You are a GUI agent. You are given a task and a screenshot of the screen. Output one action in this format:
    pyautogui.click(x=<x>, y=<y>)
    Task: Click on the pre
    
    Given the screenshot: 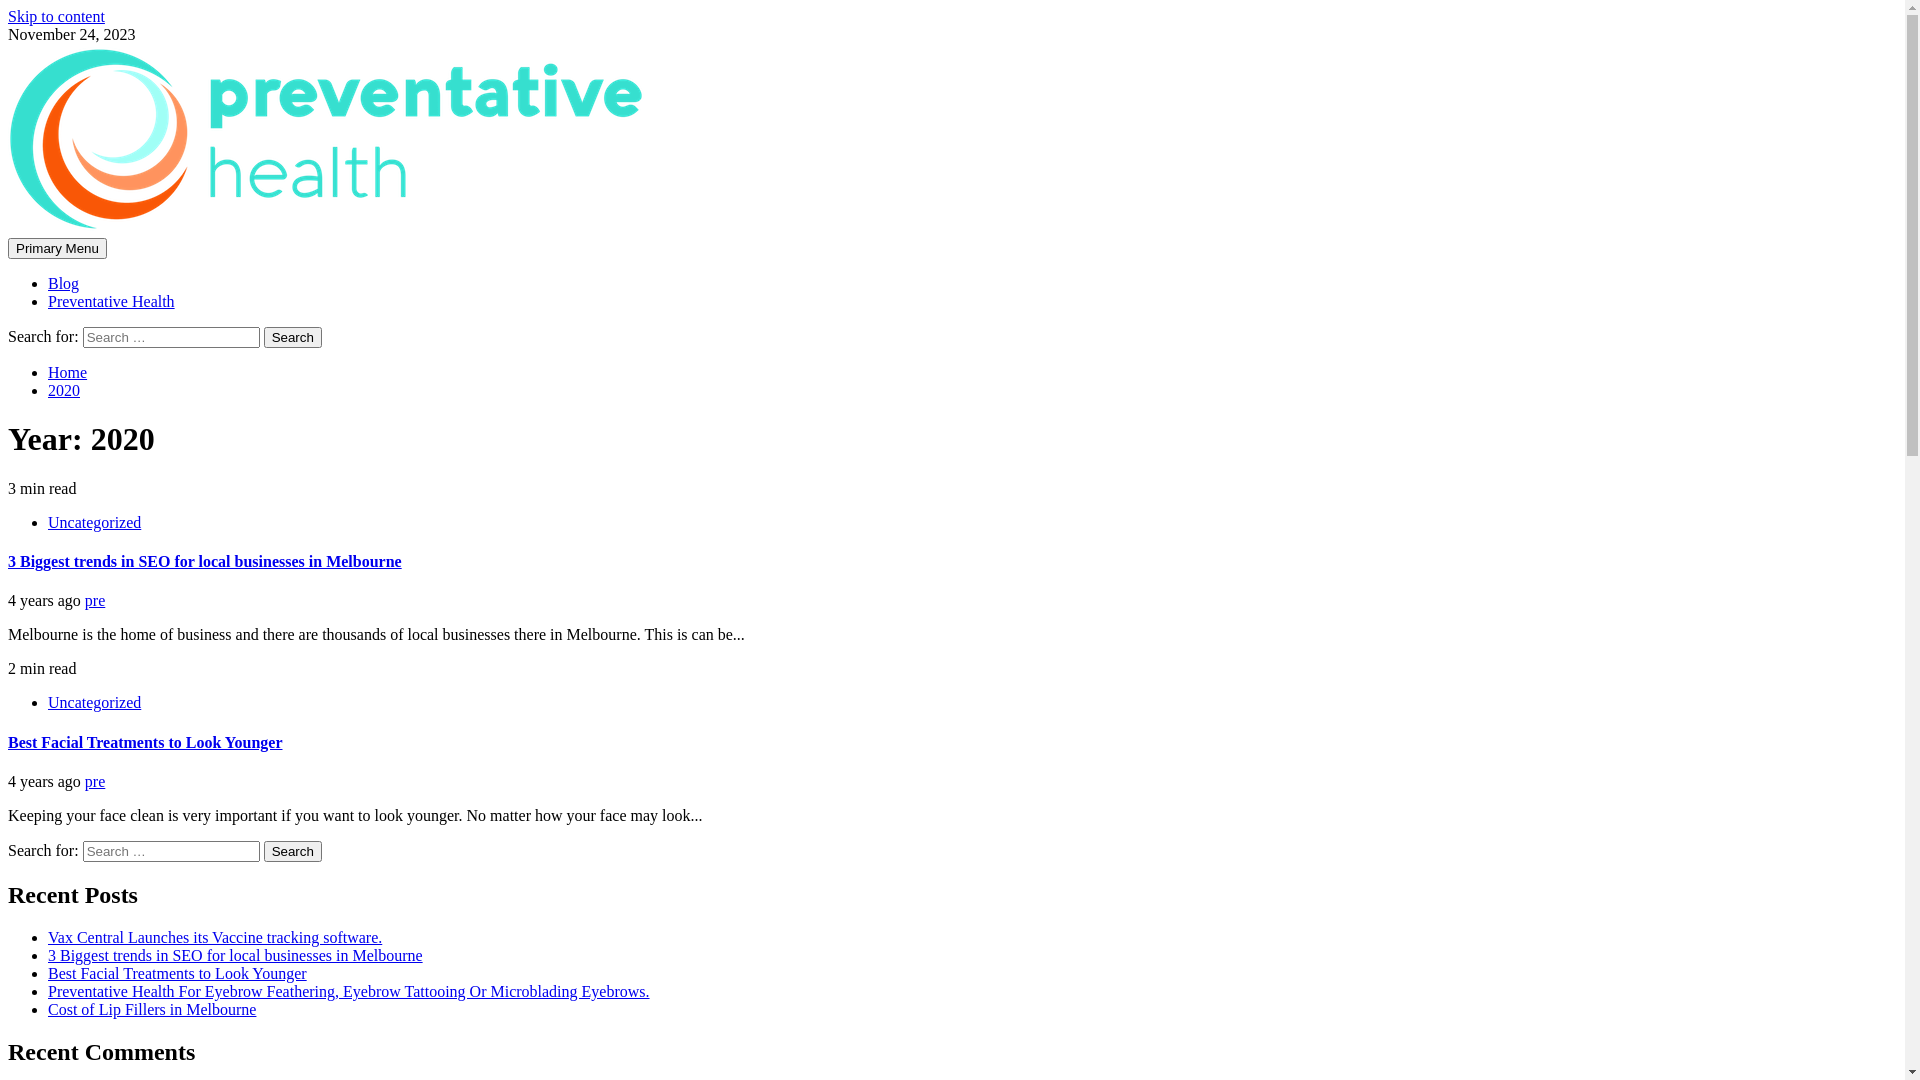 What is the action you would take?
    pyautogui.click(x=95, y=600)
    